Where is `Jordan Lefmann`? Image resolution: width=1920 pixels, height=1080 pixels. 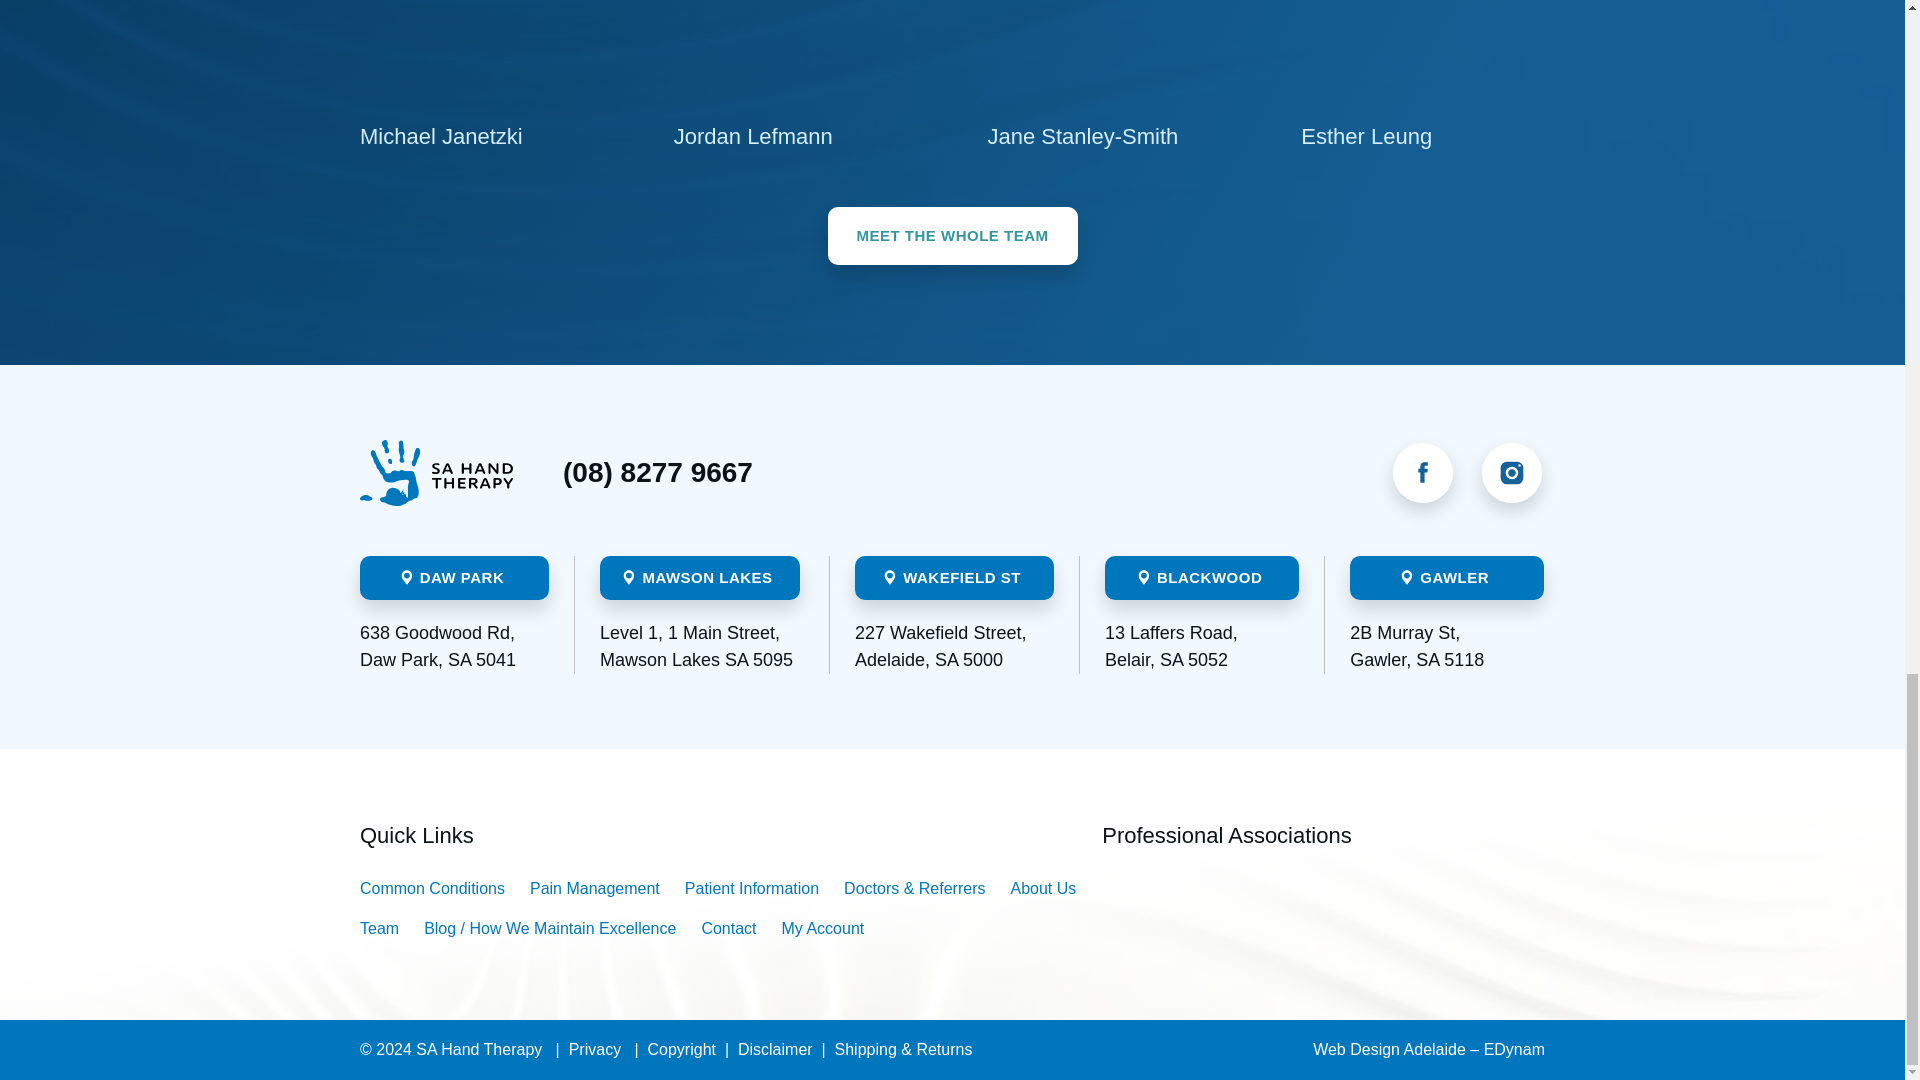 Jordan Lefmann is located at coordinates (795, 51).